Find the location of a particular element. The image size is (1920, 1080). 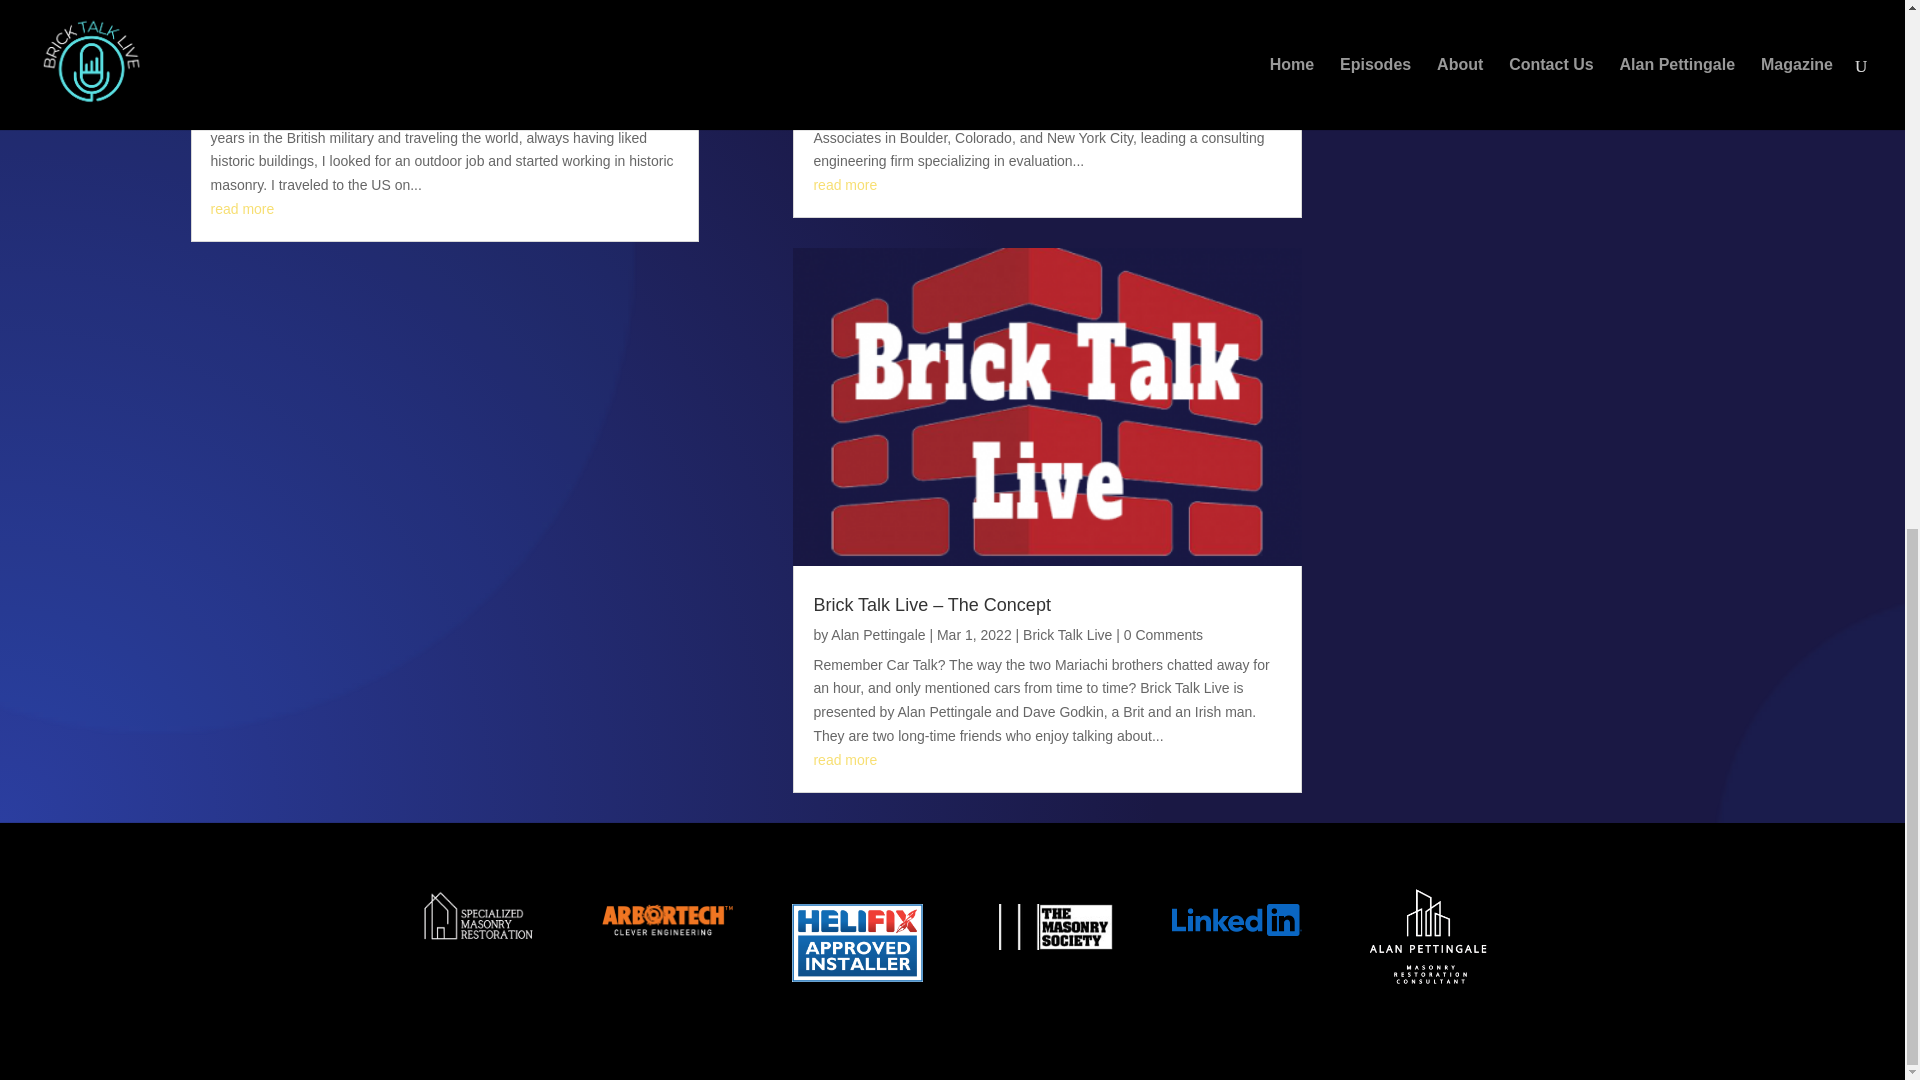

Brick Talk Live is located at coordinates (1088, 60).